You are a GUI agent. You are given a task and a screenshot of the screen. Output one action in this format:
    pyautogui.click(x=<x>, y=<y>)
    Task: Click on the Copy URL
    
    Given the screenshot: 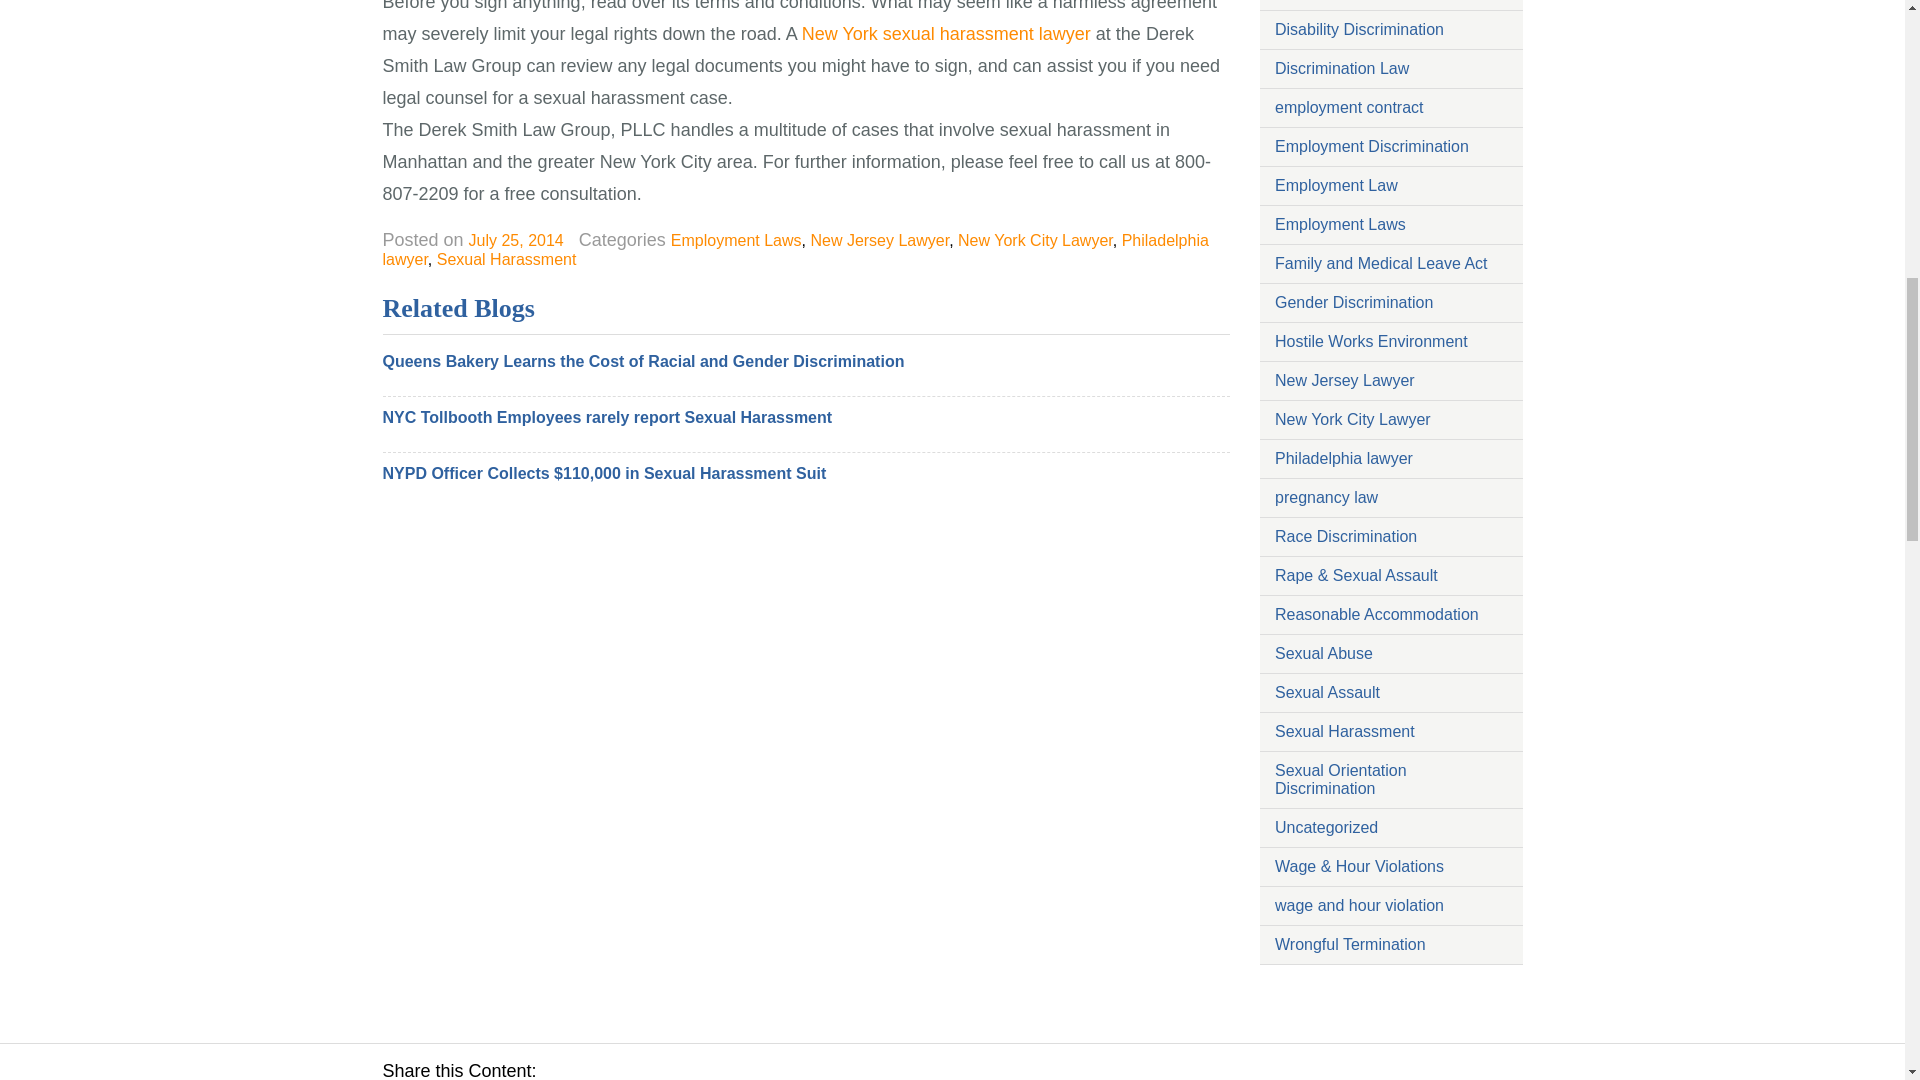 What is the action you would take?
    pyautogui.click(x=809, y=1068)
    